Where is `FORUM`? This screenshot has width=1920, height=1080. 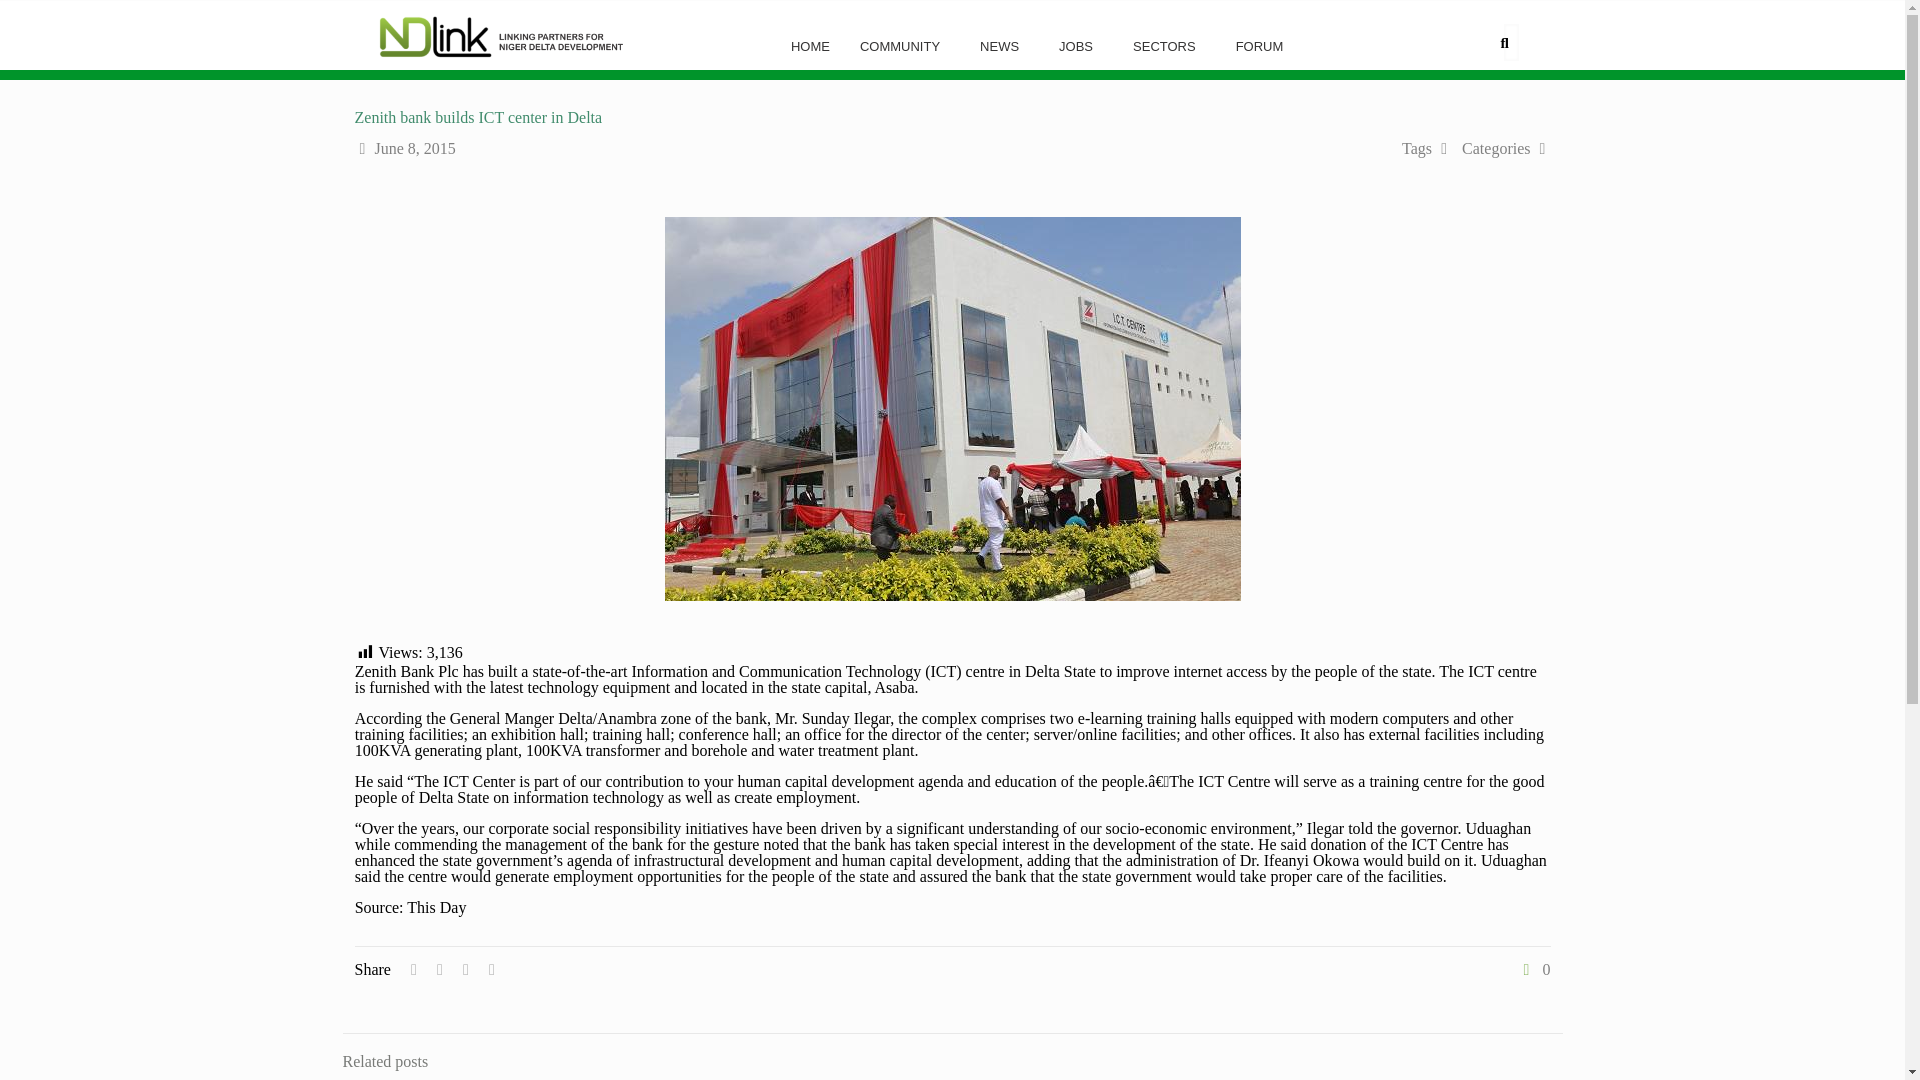
FORUM is located at coordinates (1265, 46).